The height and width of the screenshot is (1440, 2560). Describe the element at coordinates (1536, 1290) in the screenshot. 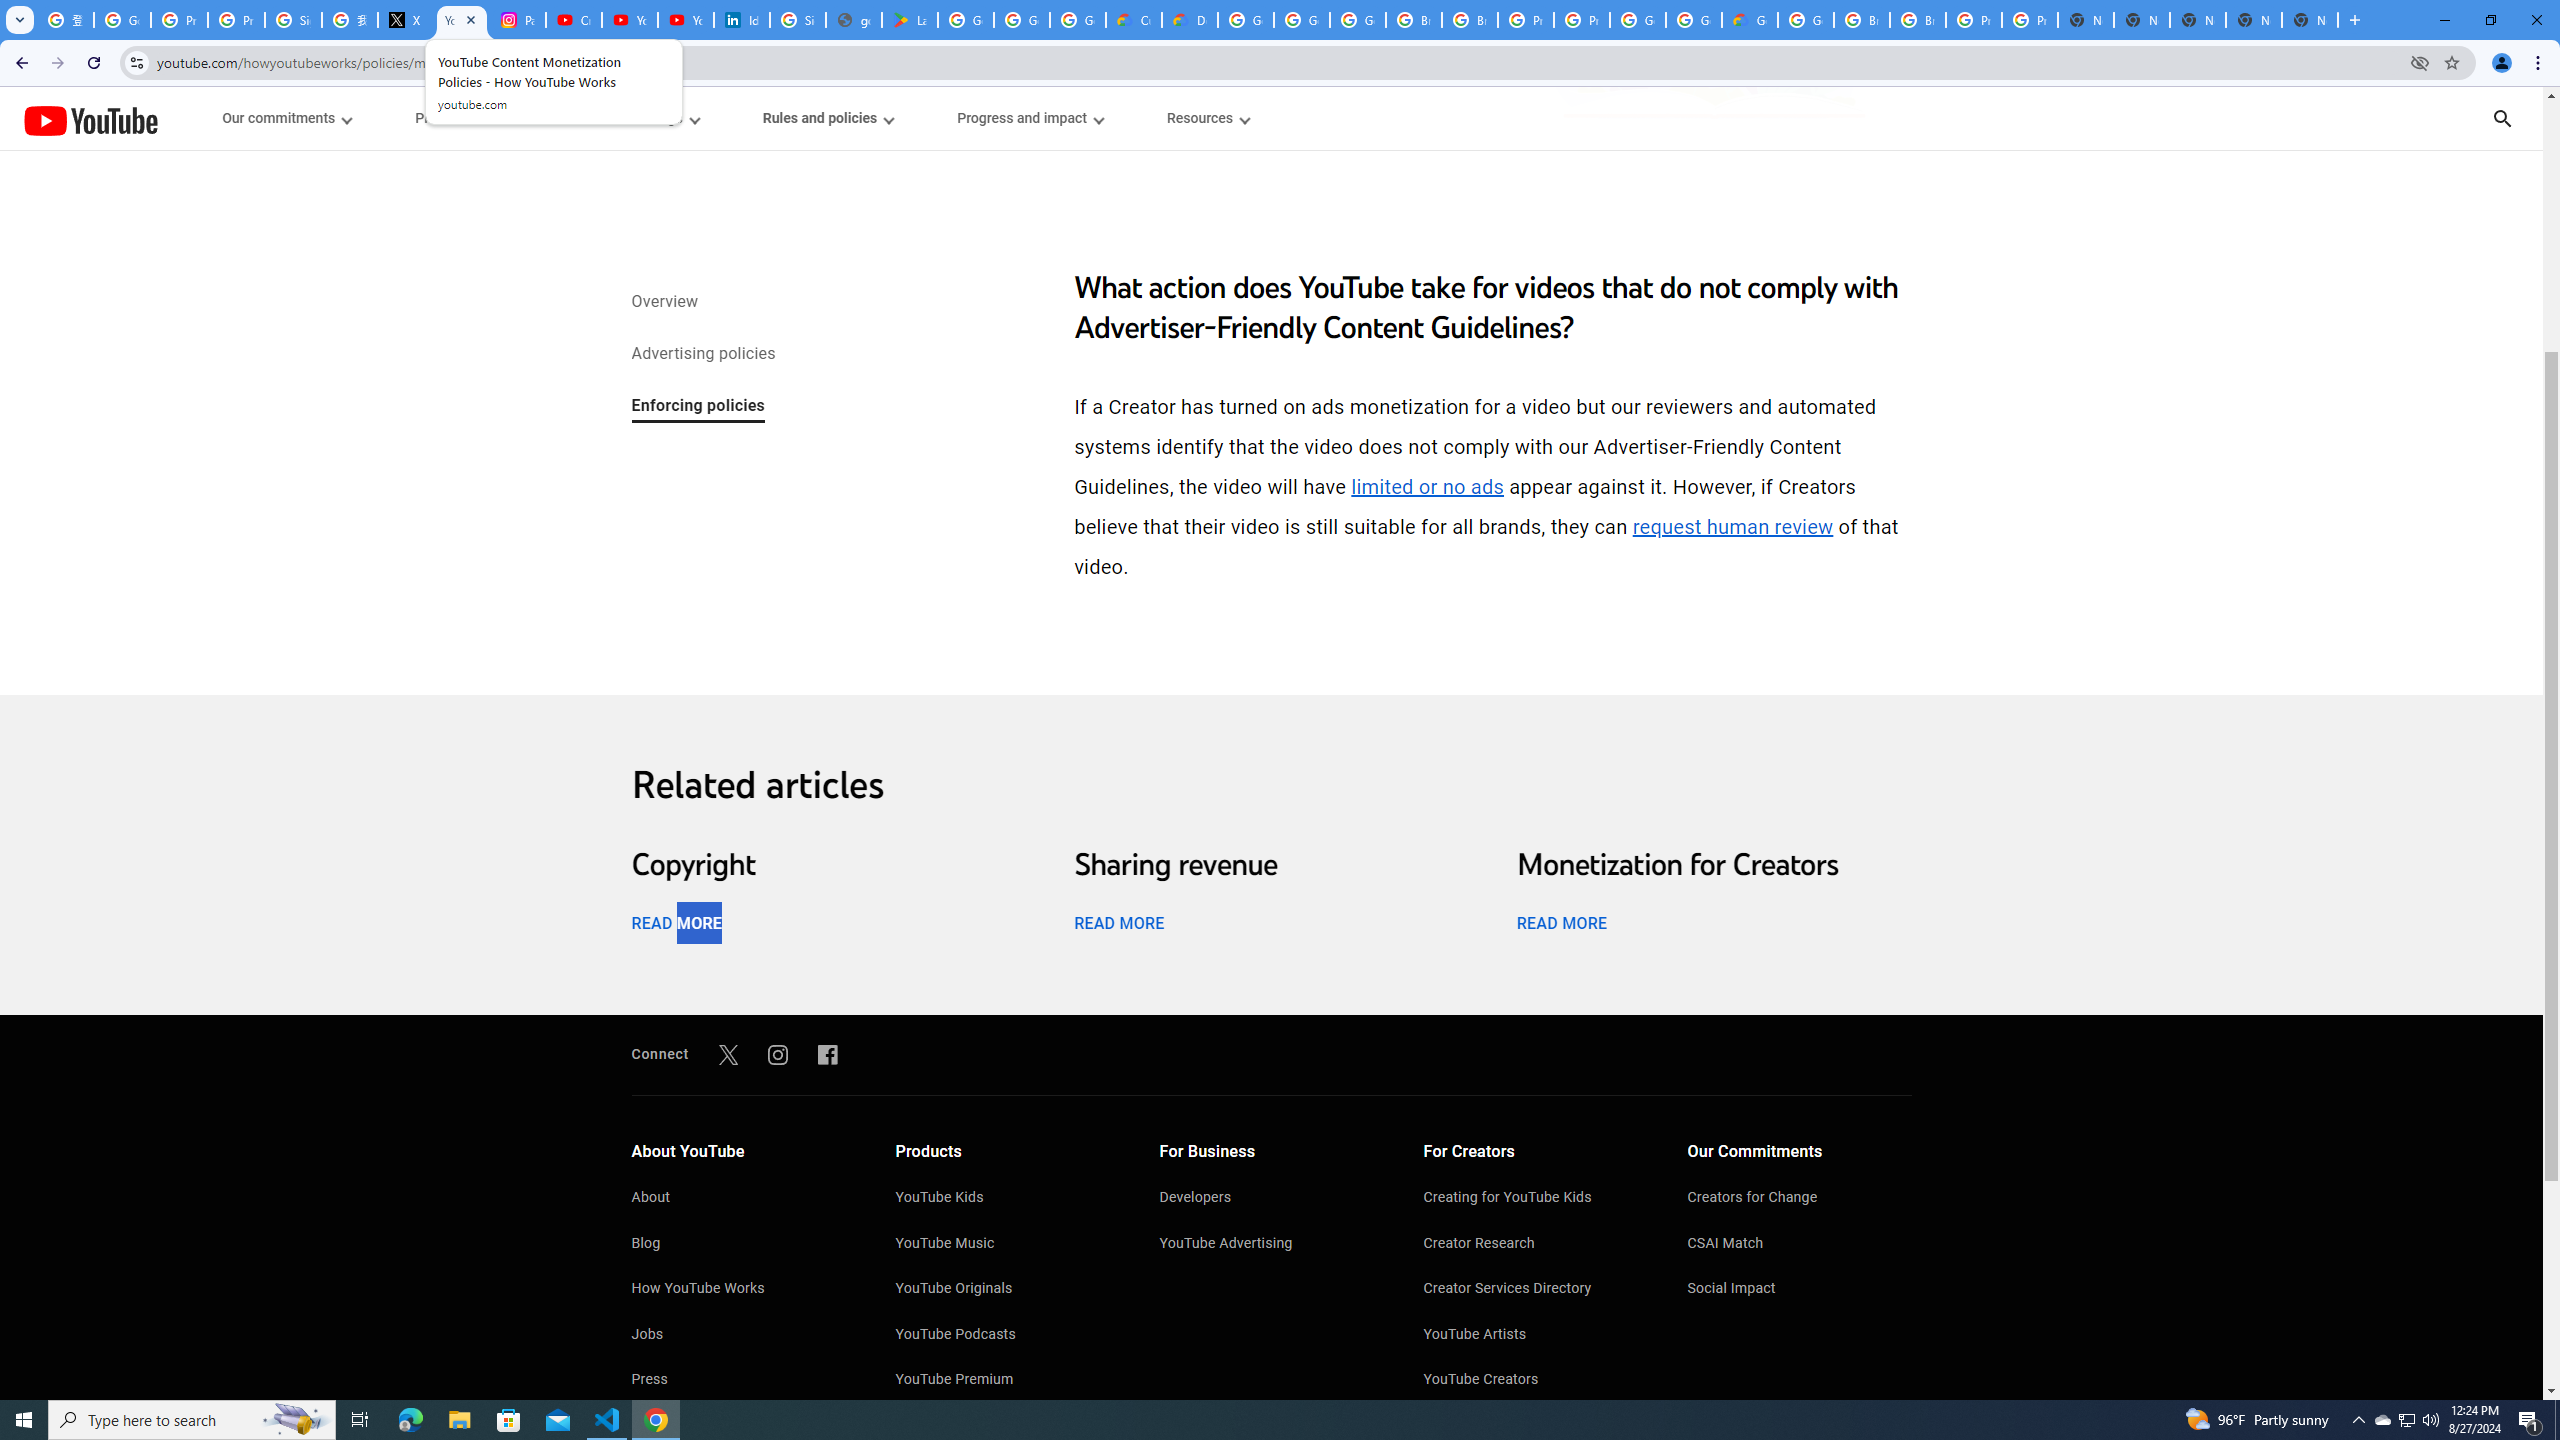

I see `Creator Services Directory` at that location.